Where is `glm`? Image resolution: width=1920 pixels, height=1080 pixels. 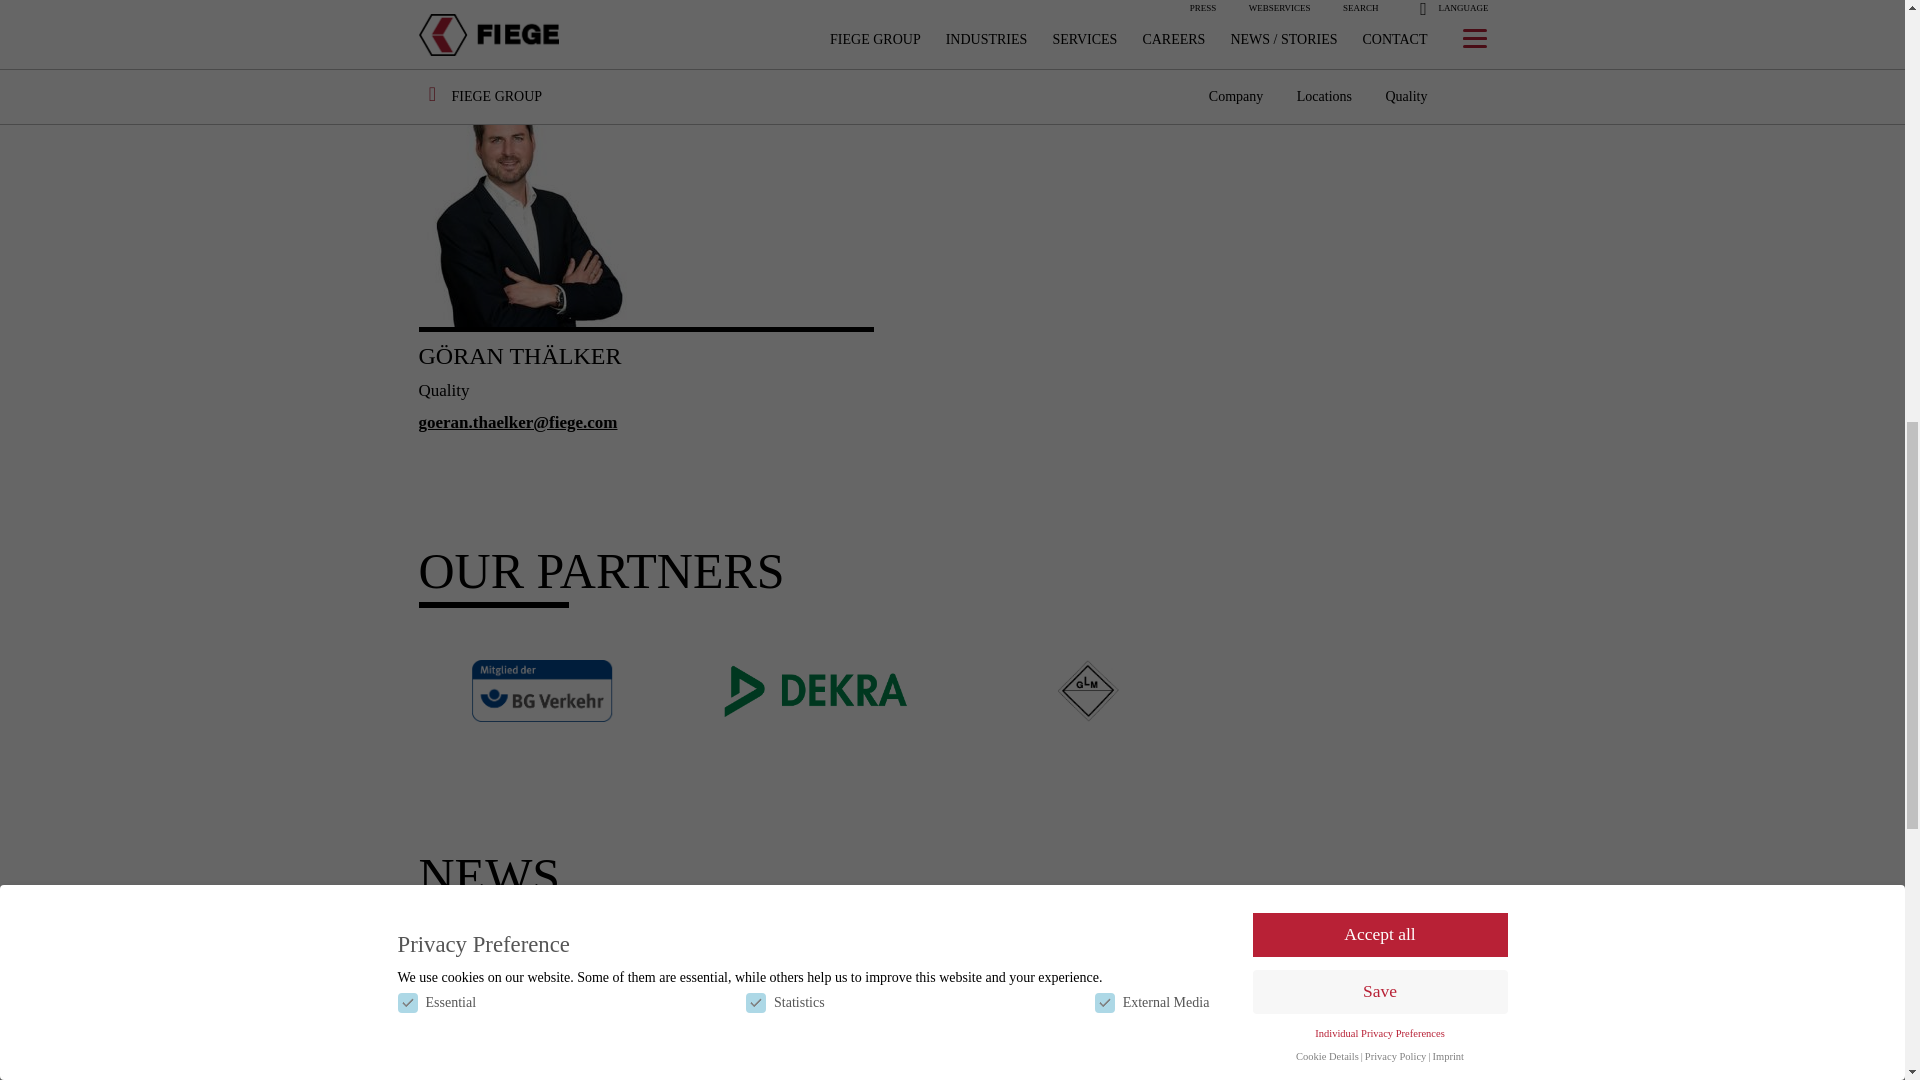
glm is located at coordinates (1088, 690).